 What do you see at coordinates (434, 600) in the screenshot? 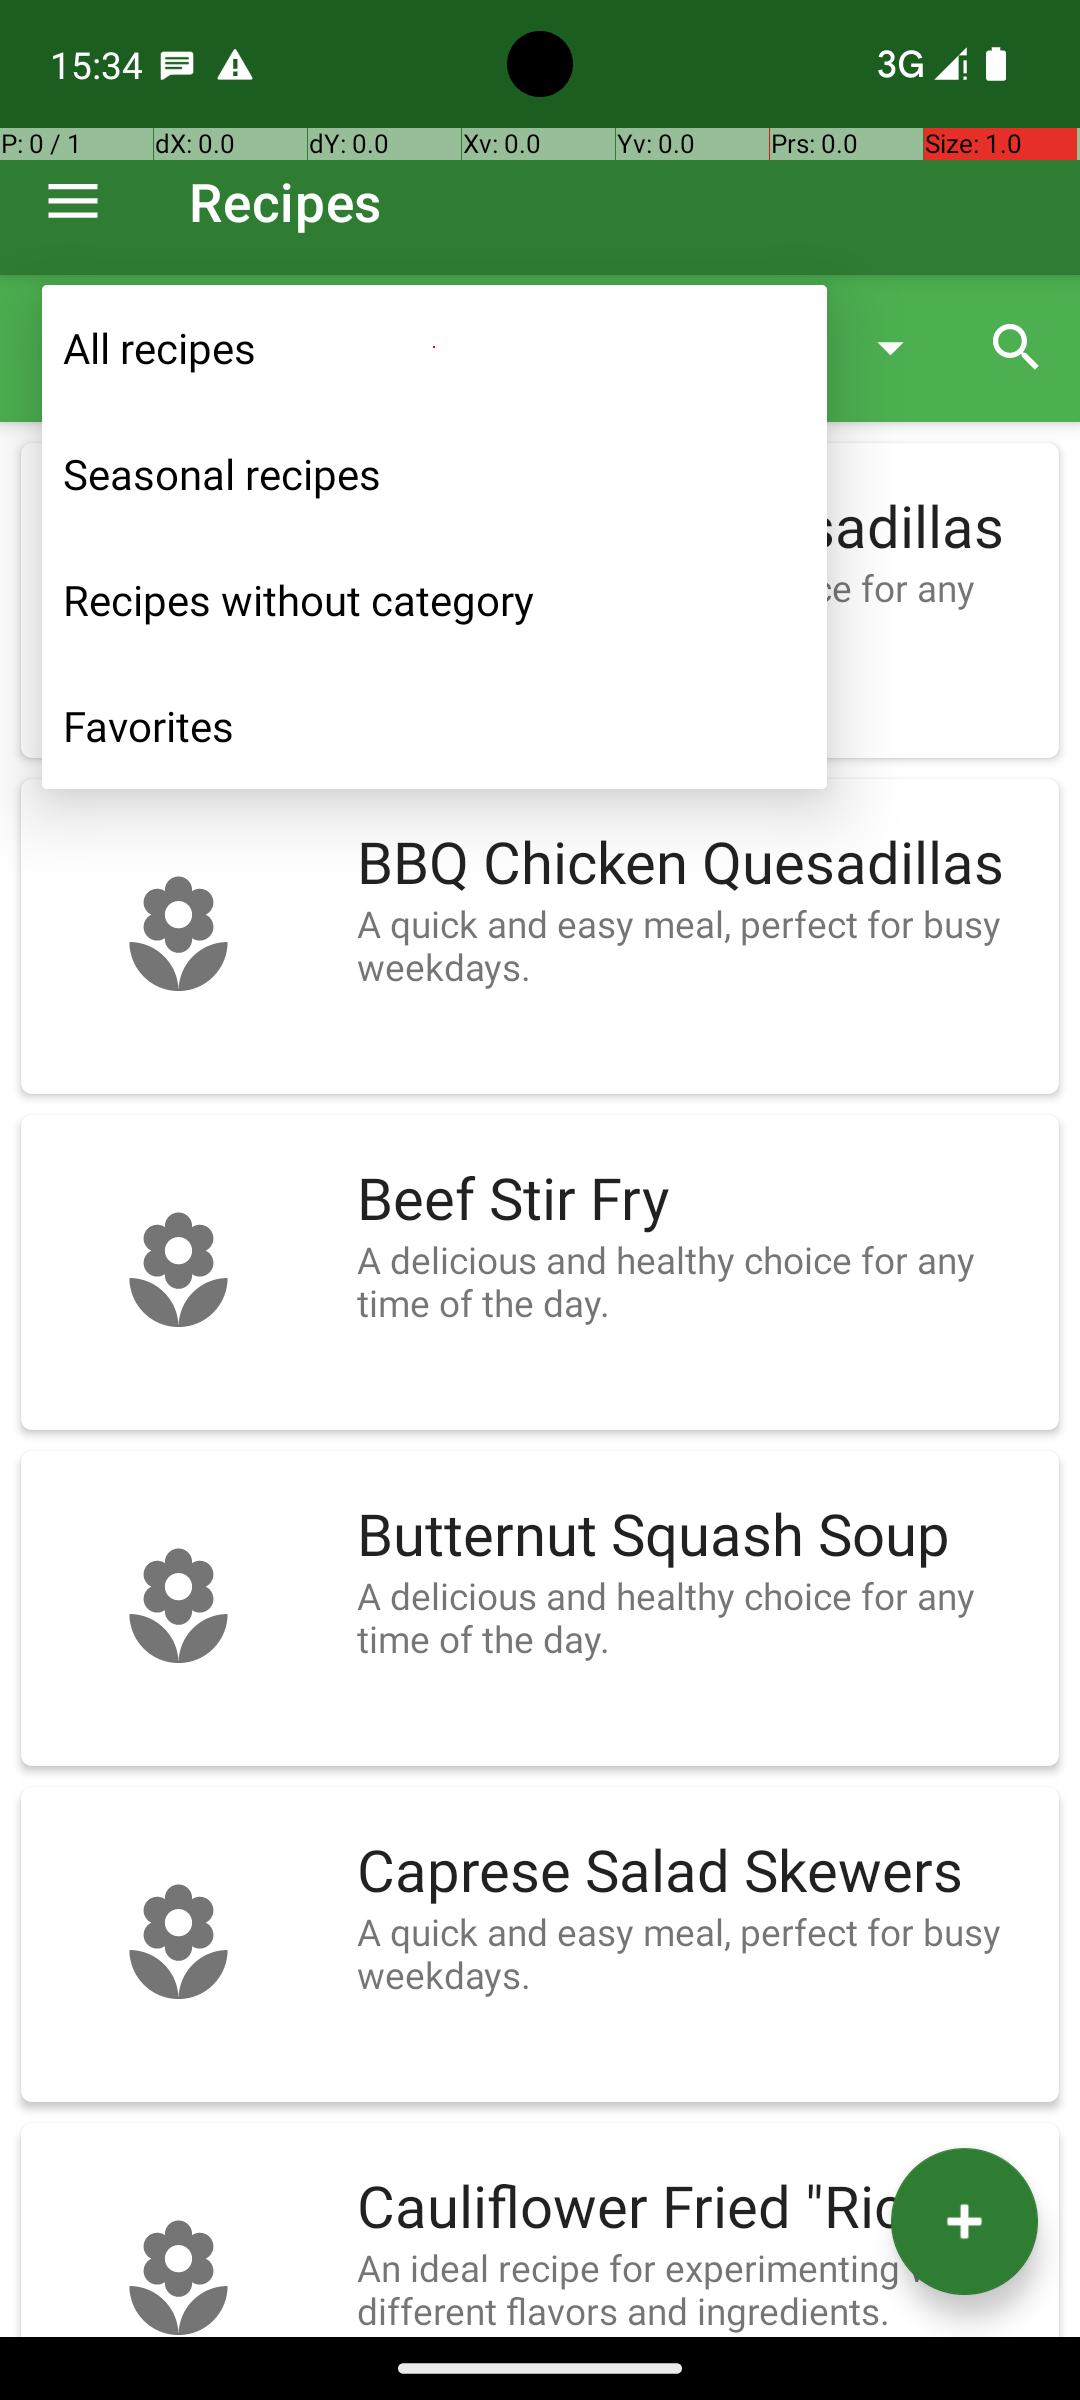
I see `Recipes without category` at bounding box center [434, 600].